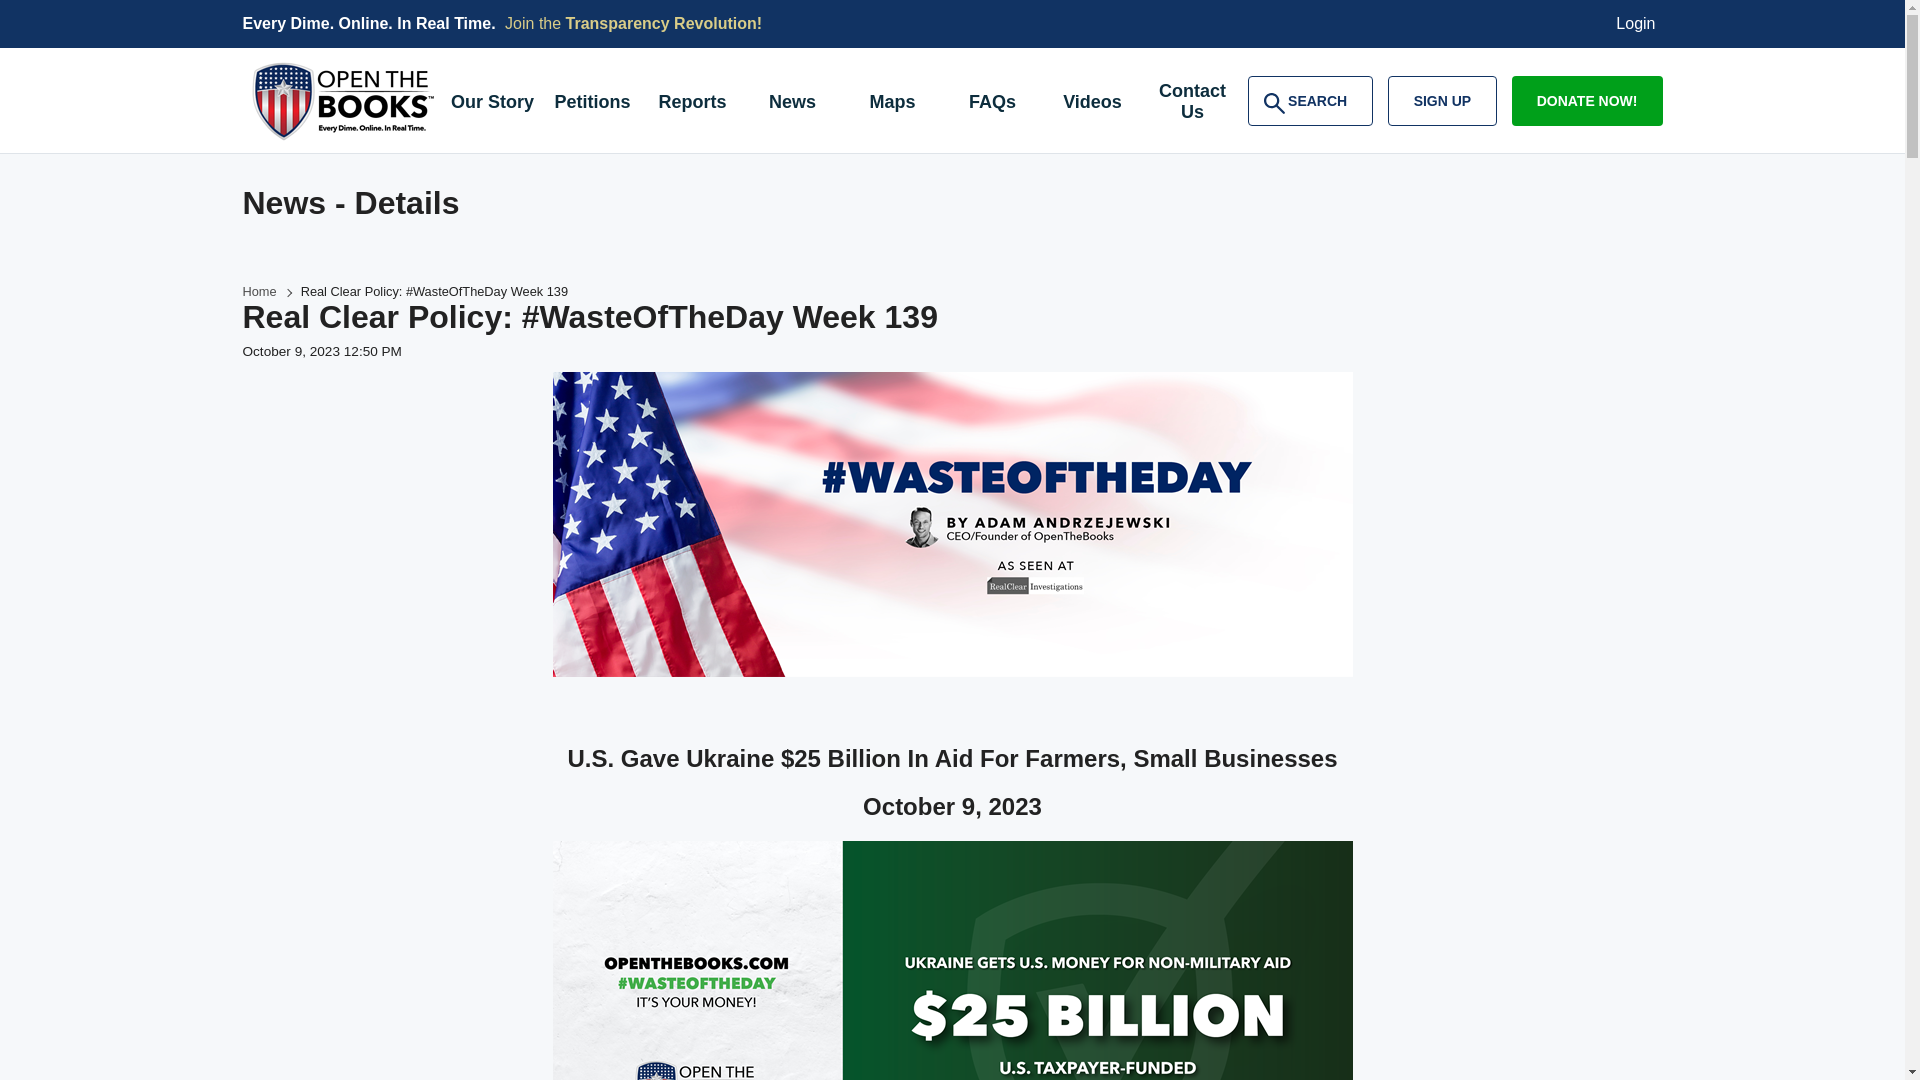 The image size is (1920, 1080). Describe the element at coordinates (892, 104) in the screenshot. I see `Maps` at that location.